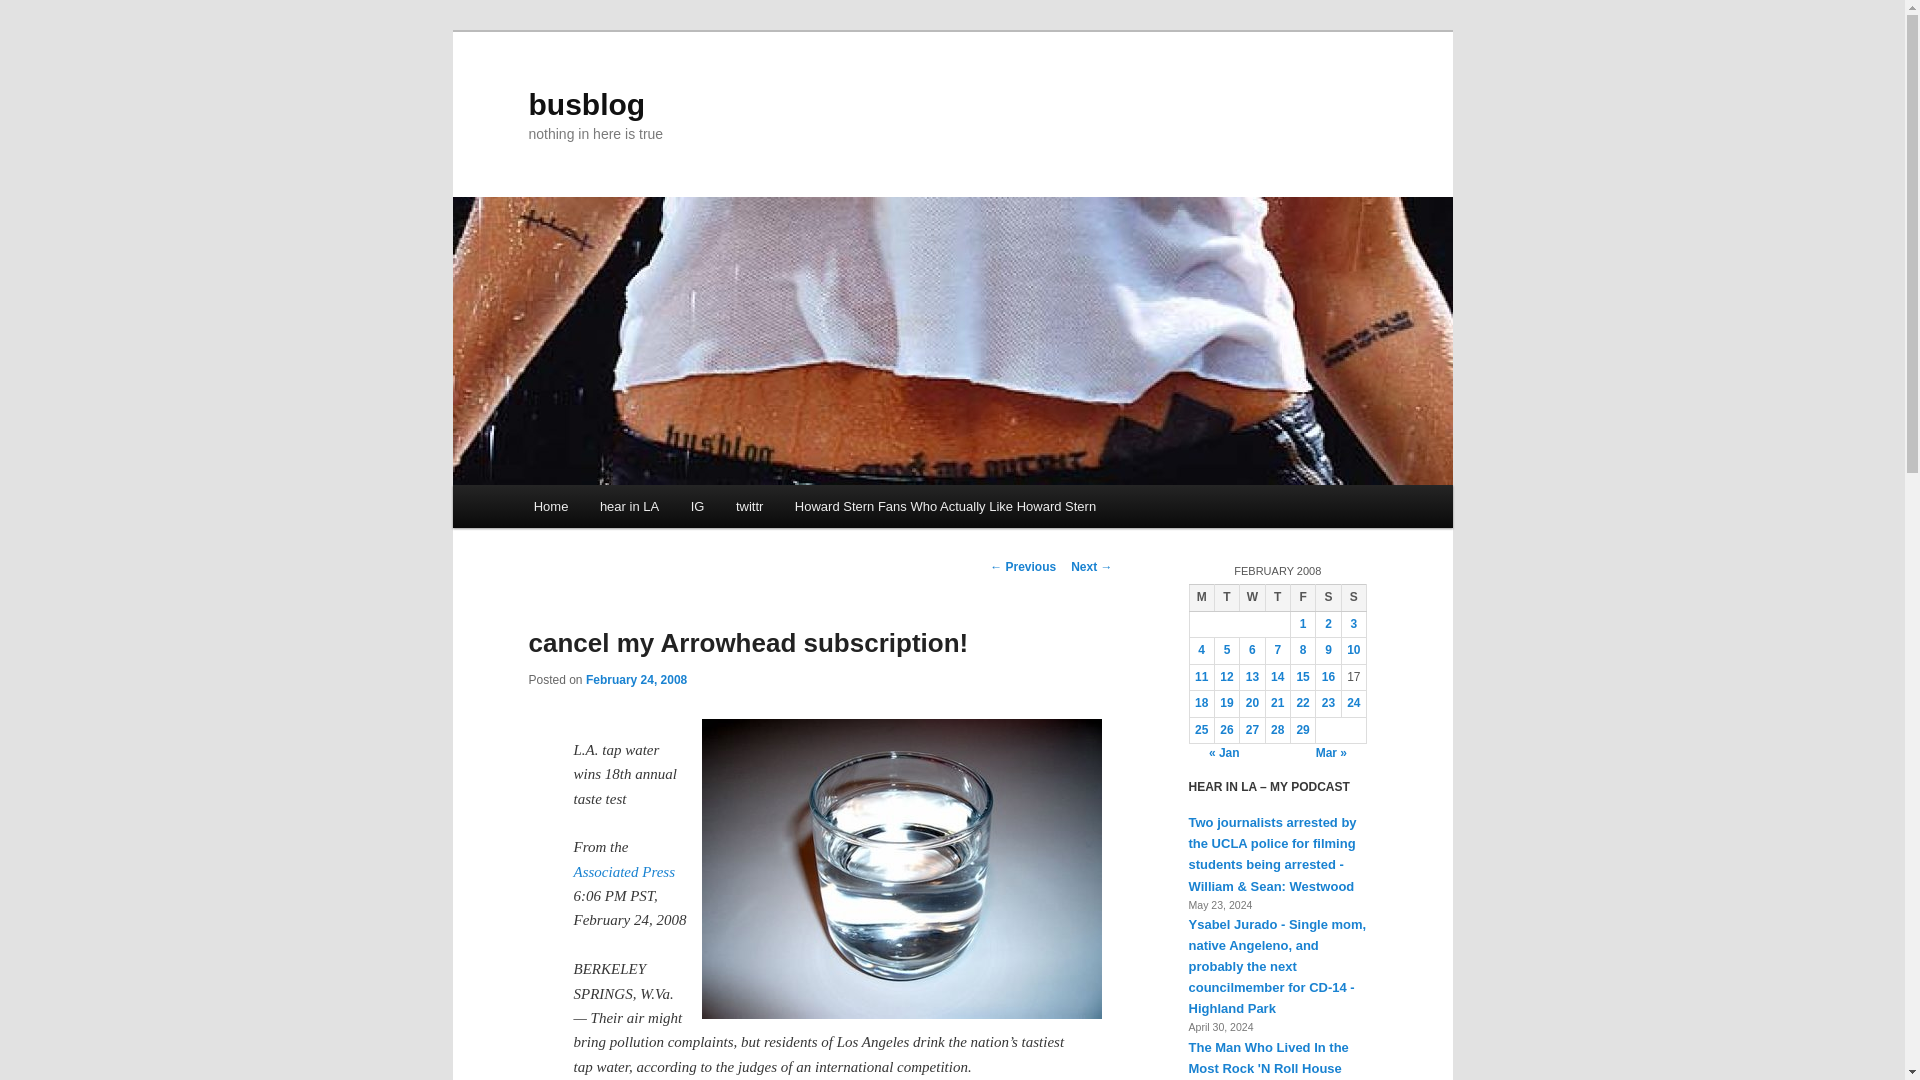 The width and height of the screenshot is (1920, 1080). I want to click on Monday, so click(1200, 598).